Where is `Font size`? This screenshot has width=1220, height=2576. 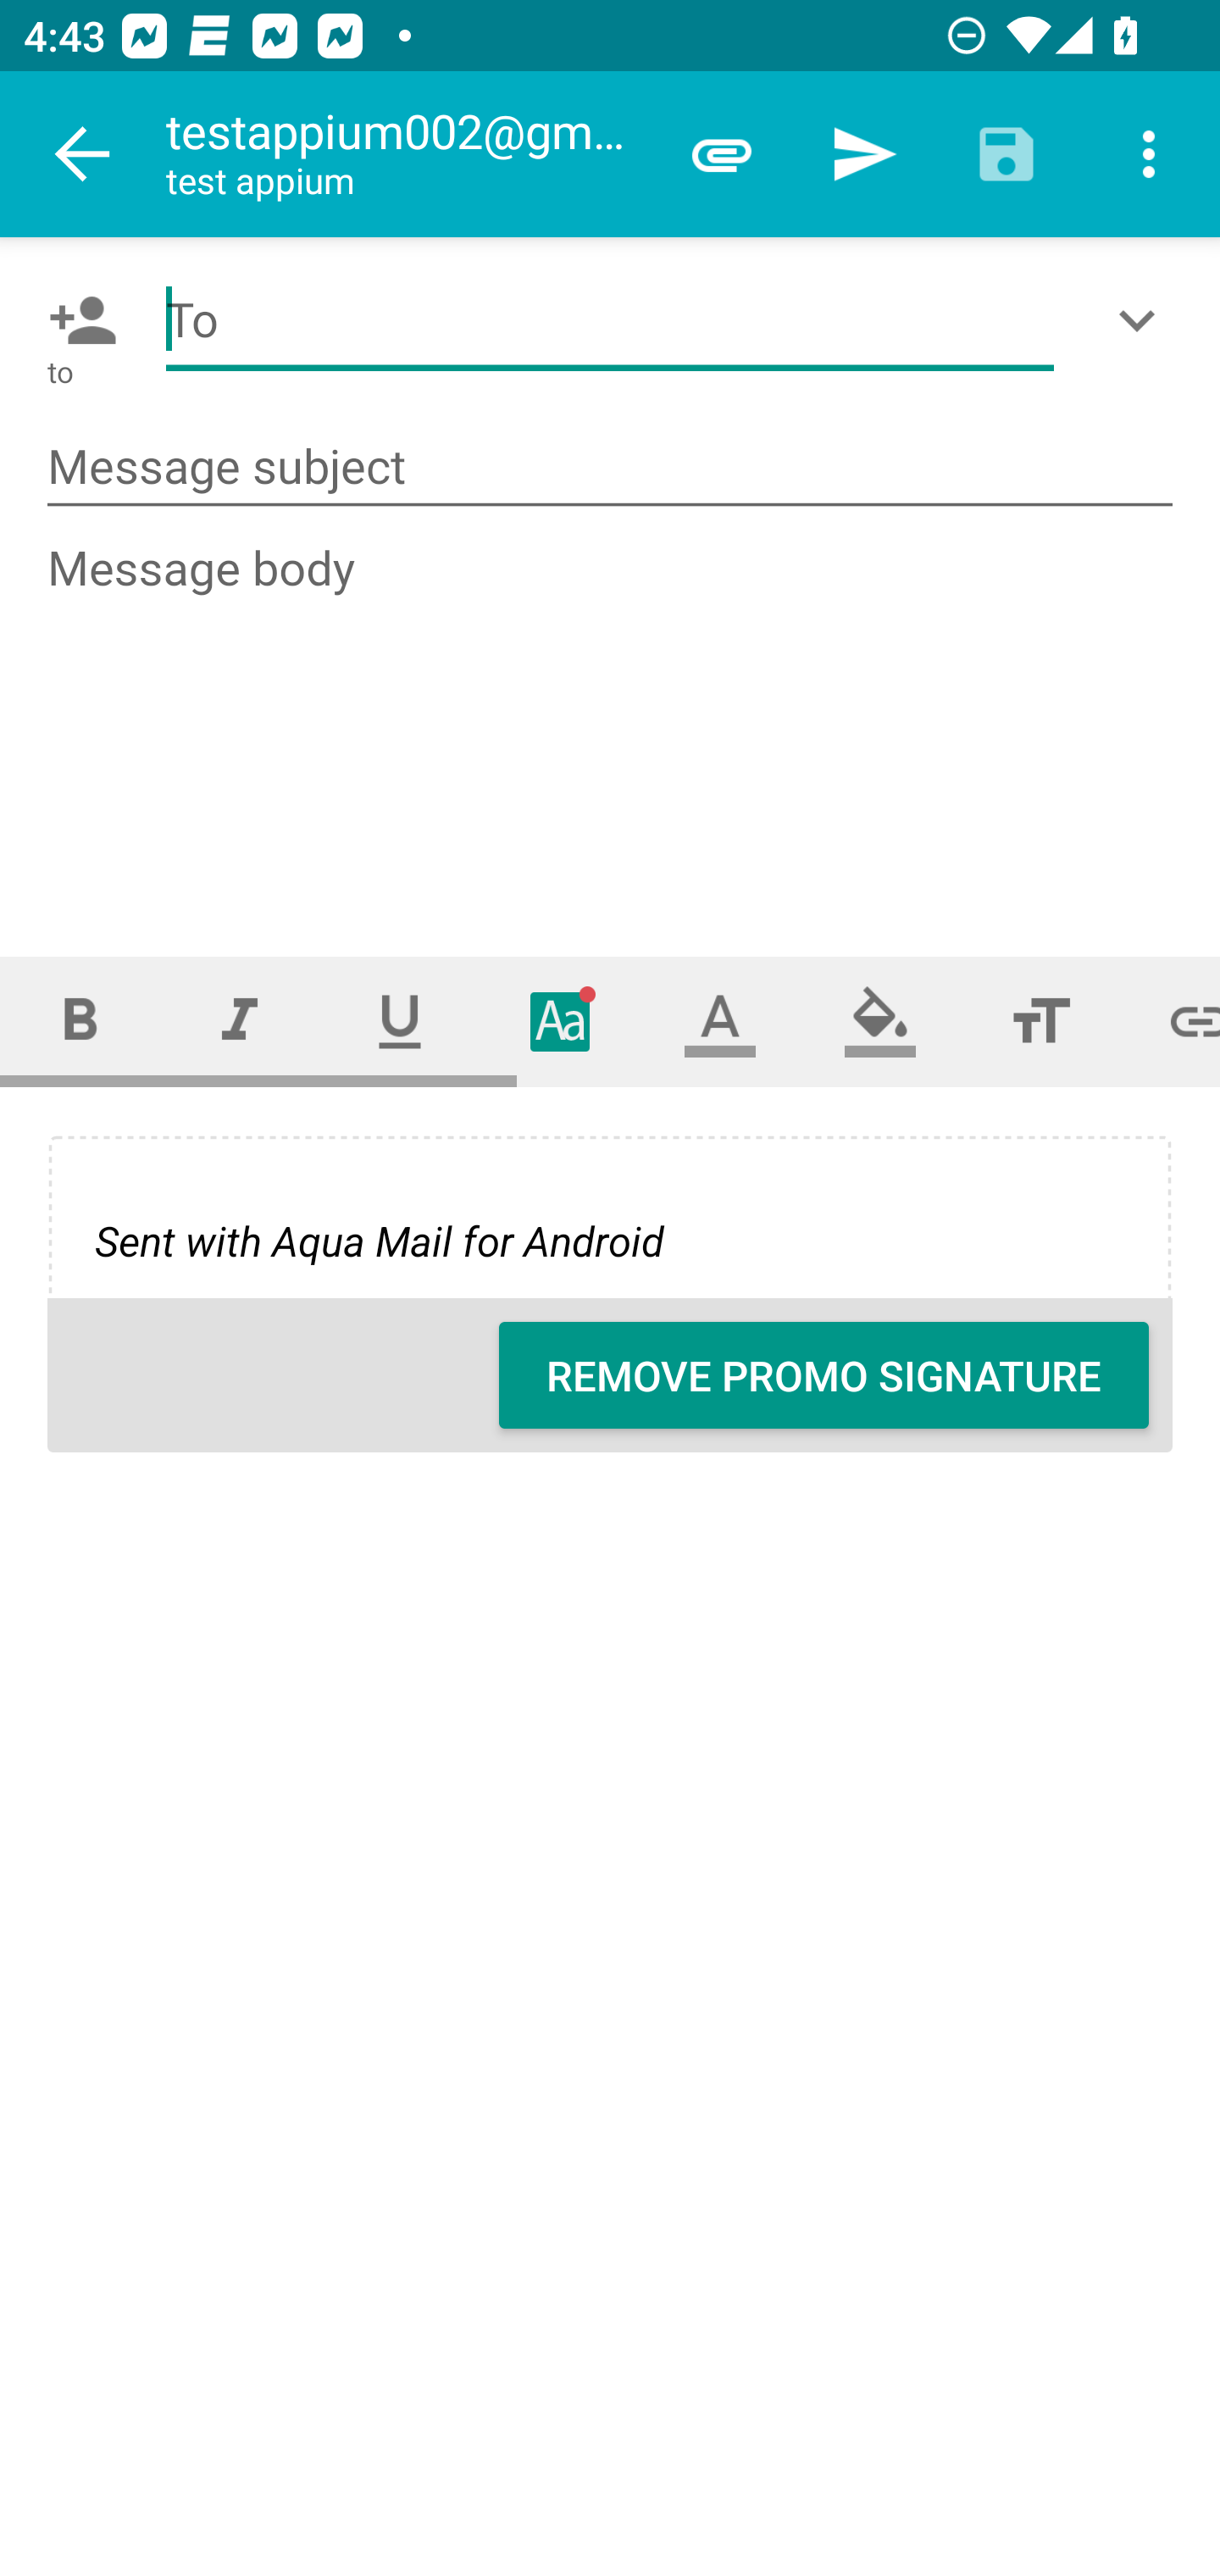 Font size is located at coordinates (1040, 1020).